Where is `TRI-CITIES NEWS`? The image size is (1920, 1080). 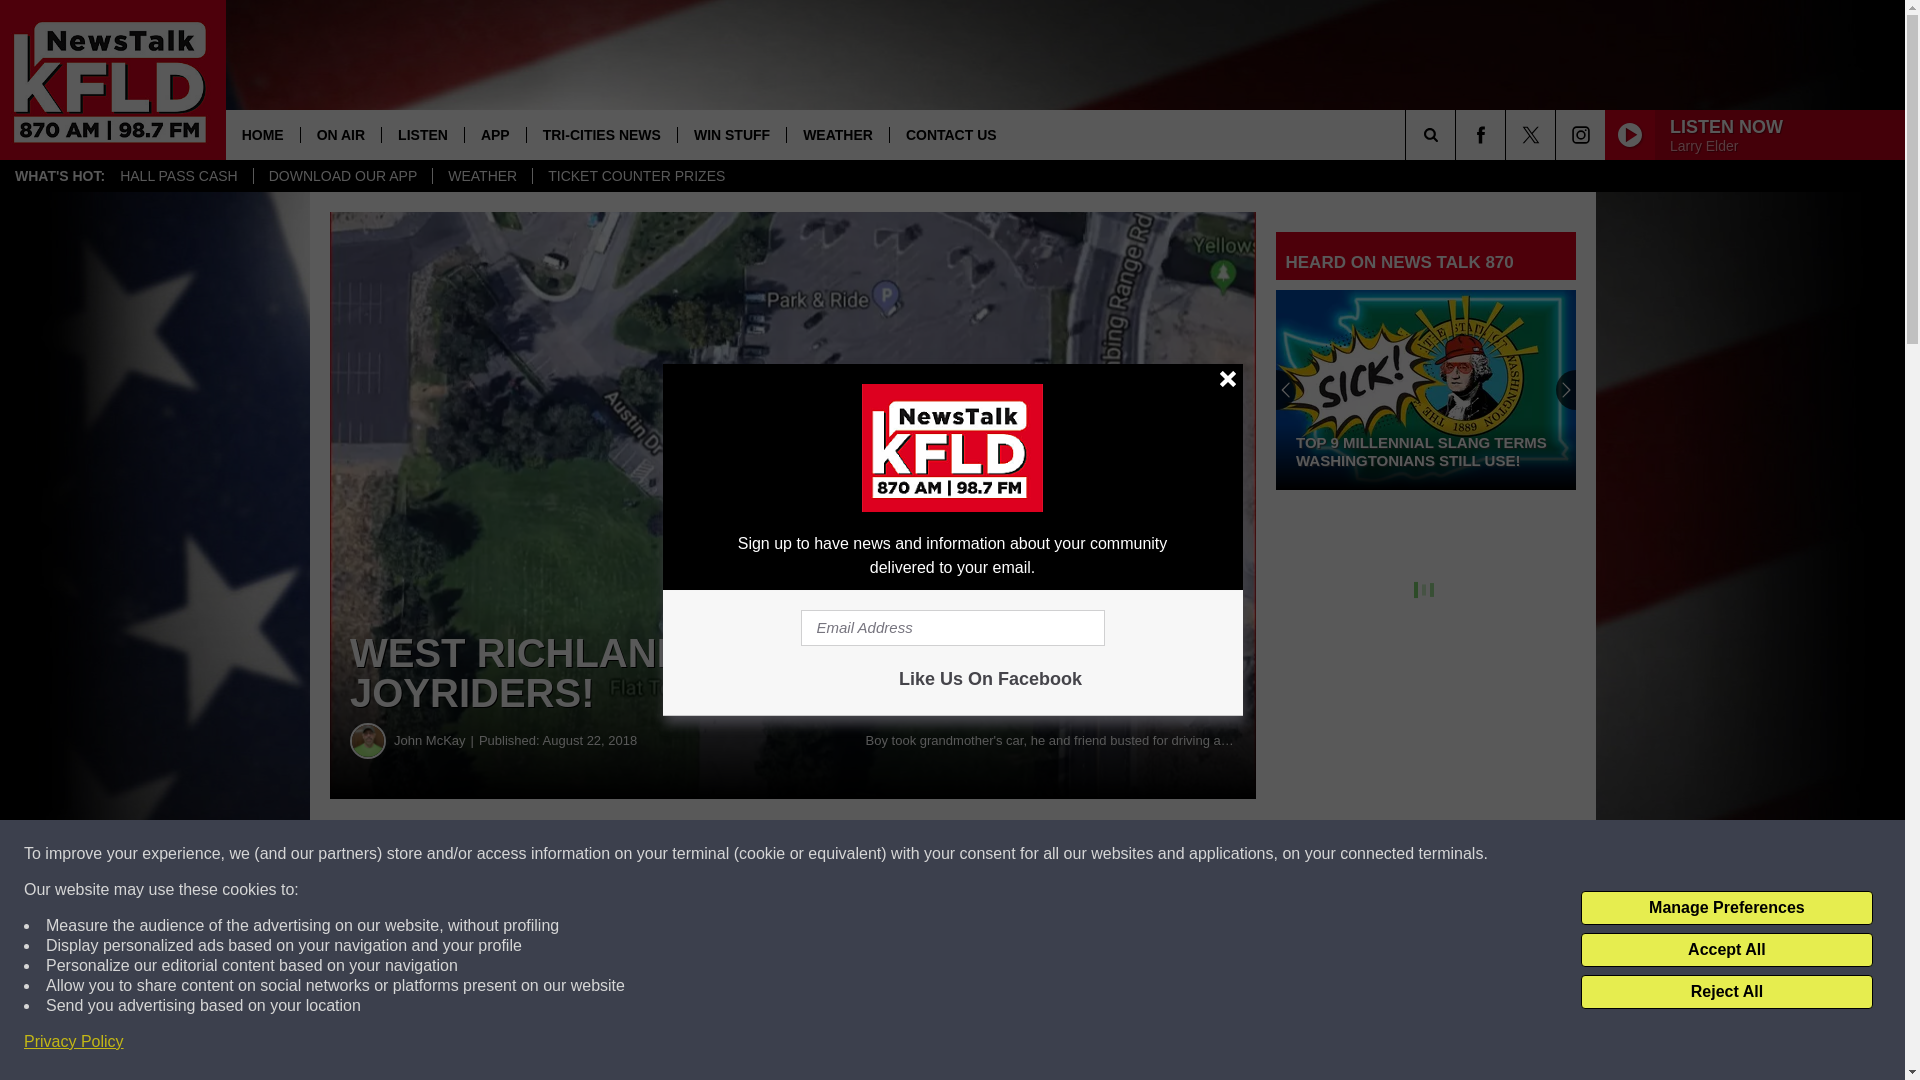
TRI-CITIES NEWS is located at coordinates (602, 134).